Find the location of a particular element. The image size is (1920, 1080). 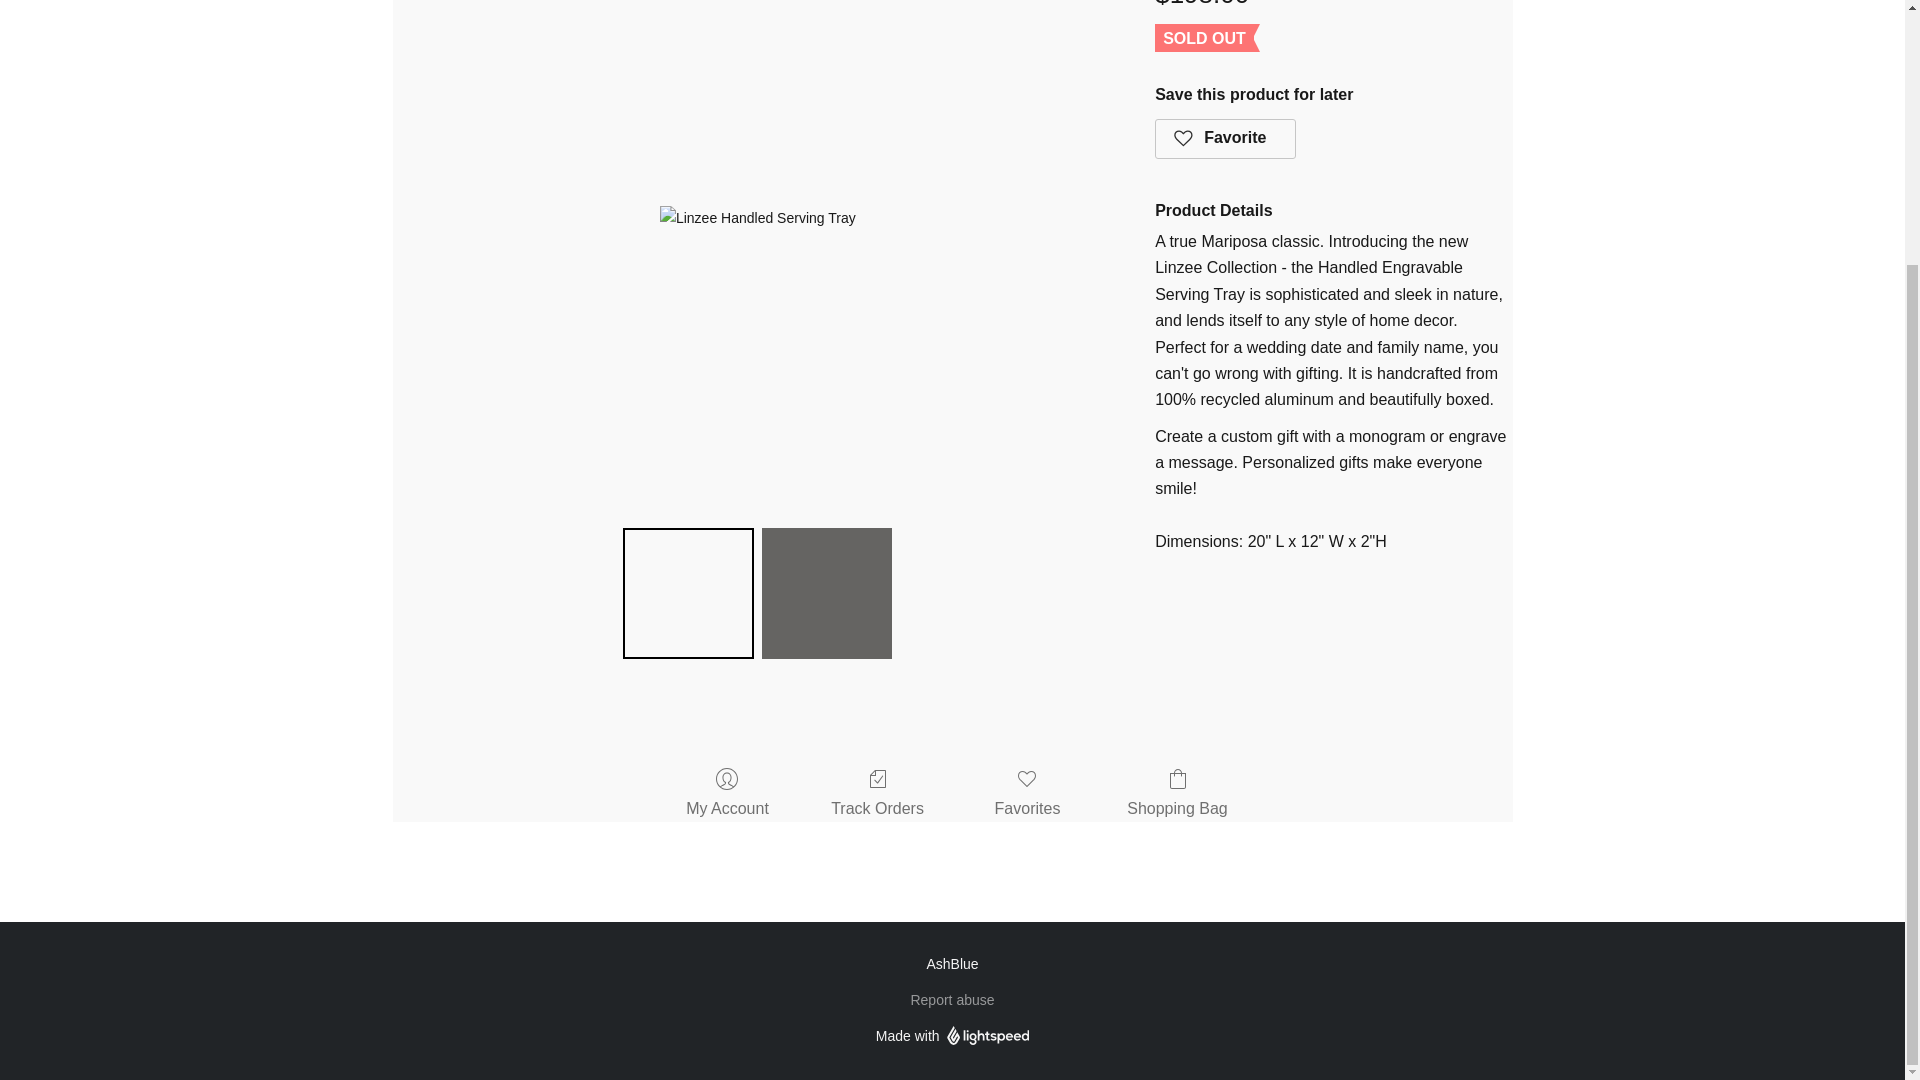

Made with is located at coordinates (952, 1035).